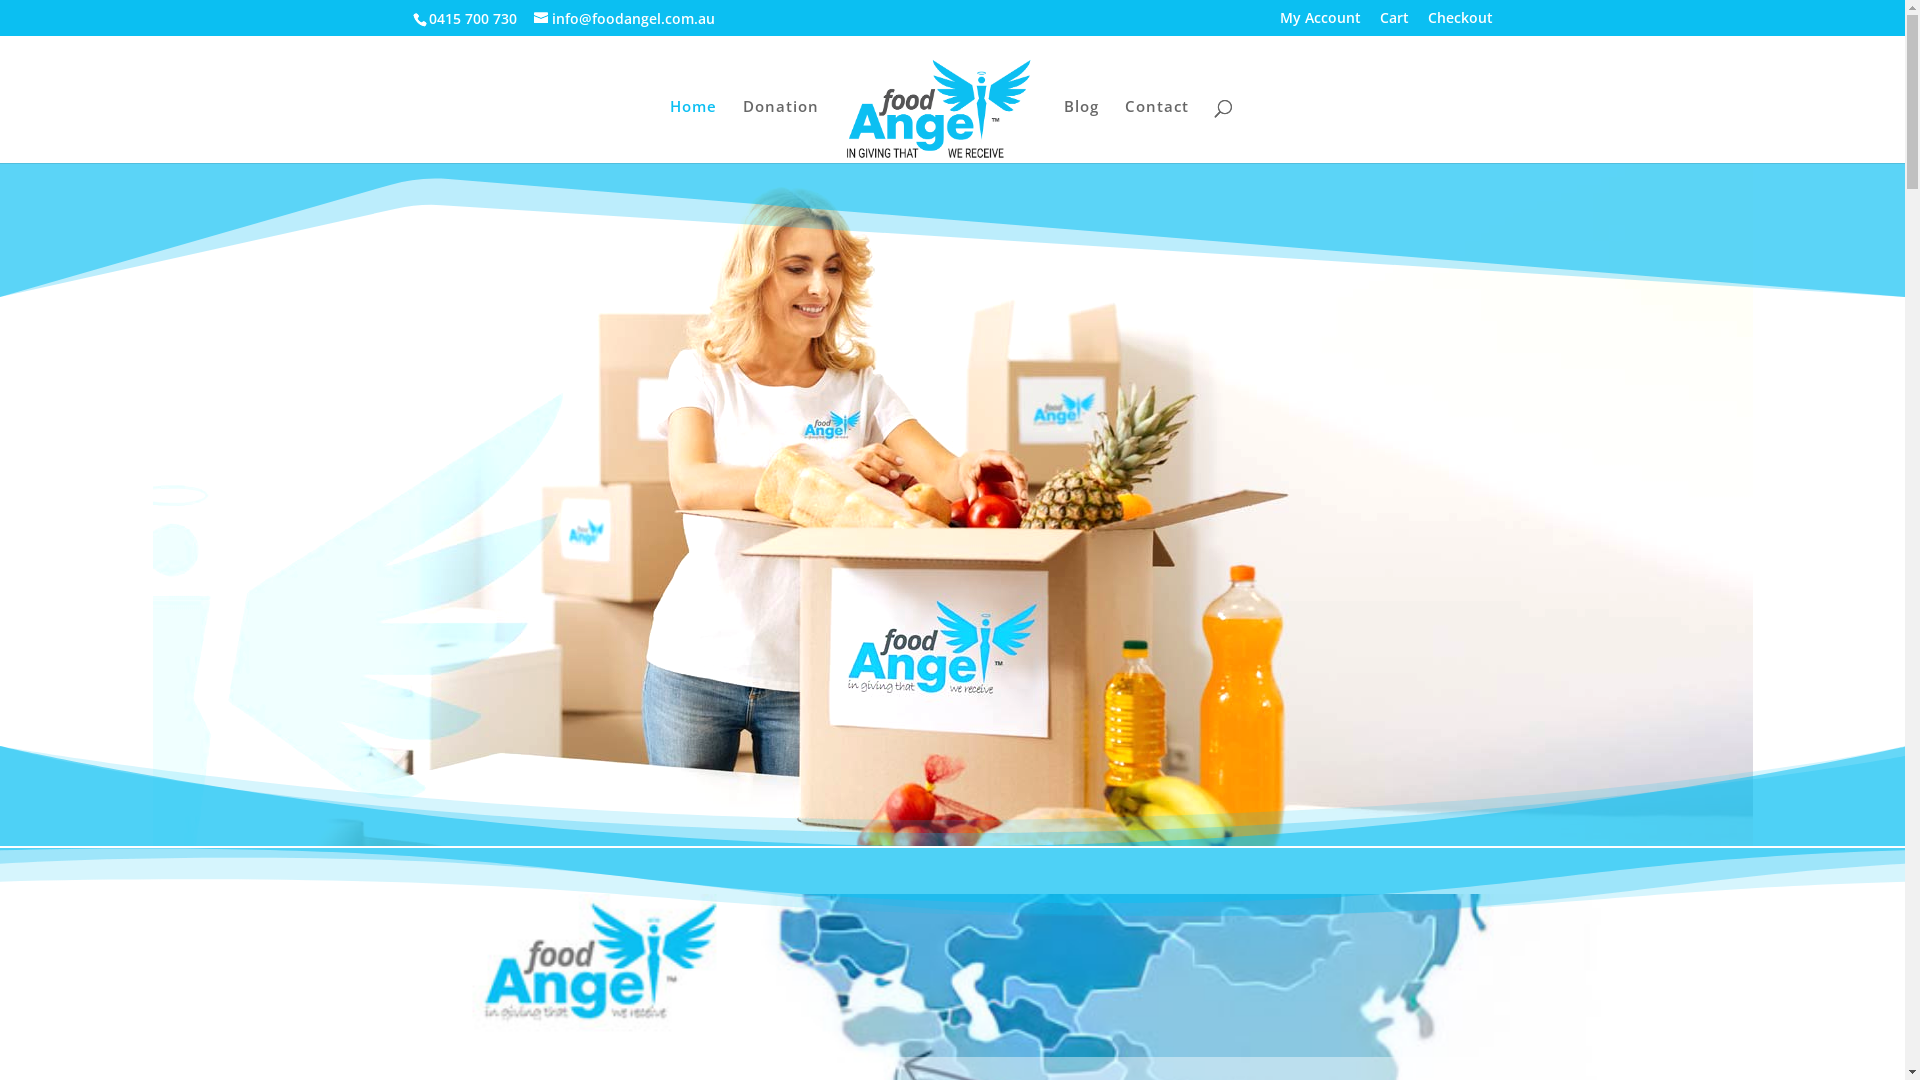  What do you see at coordinates (1394, 22) in the screenshot?
I see `Cart` at bounding box center [1394, 22].